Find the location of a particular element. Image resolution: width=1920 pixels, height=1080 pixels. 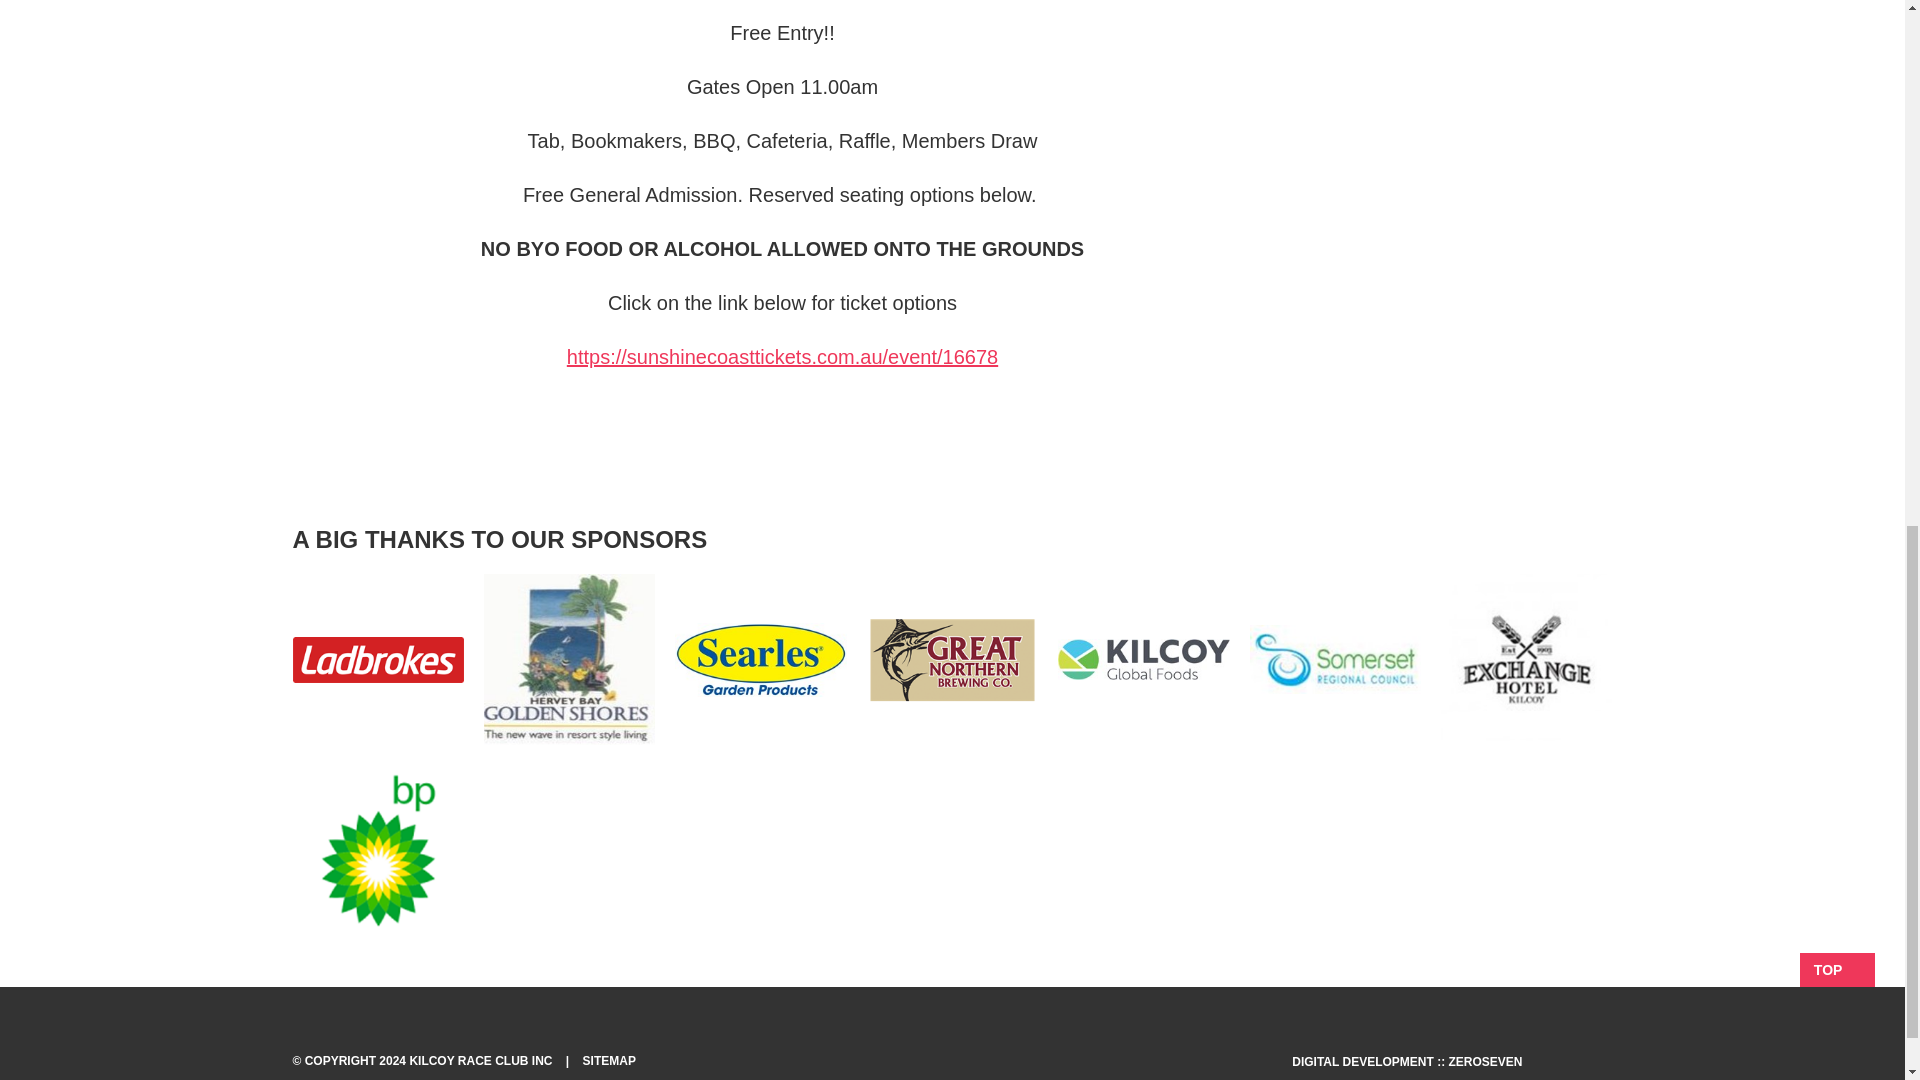

SITEMAP is located at coordinates (609, 1062).